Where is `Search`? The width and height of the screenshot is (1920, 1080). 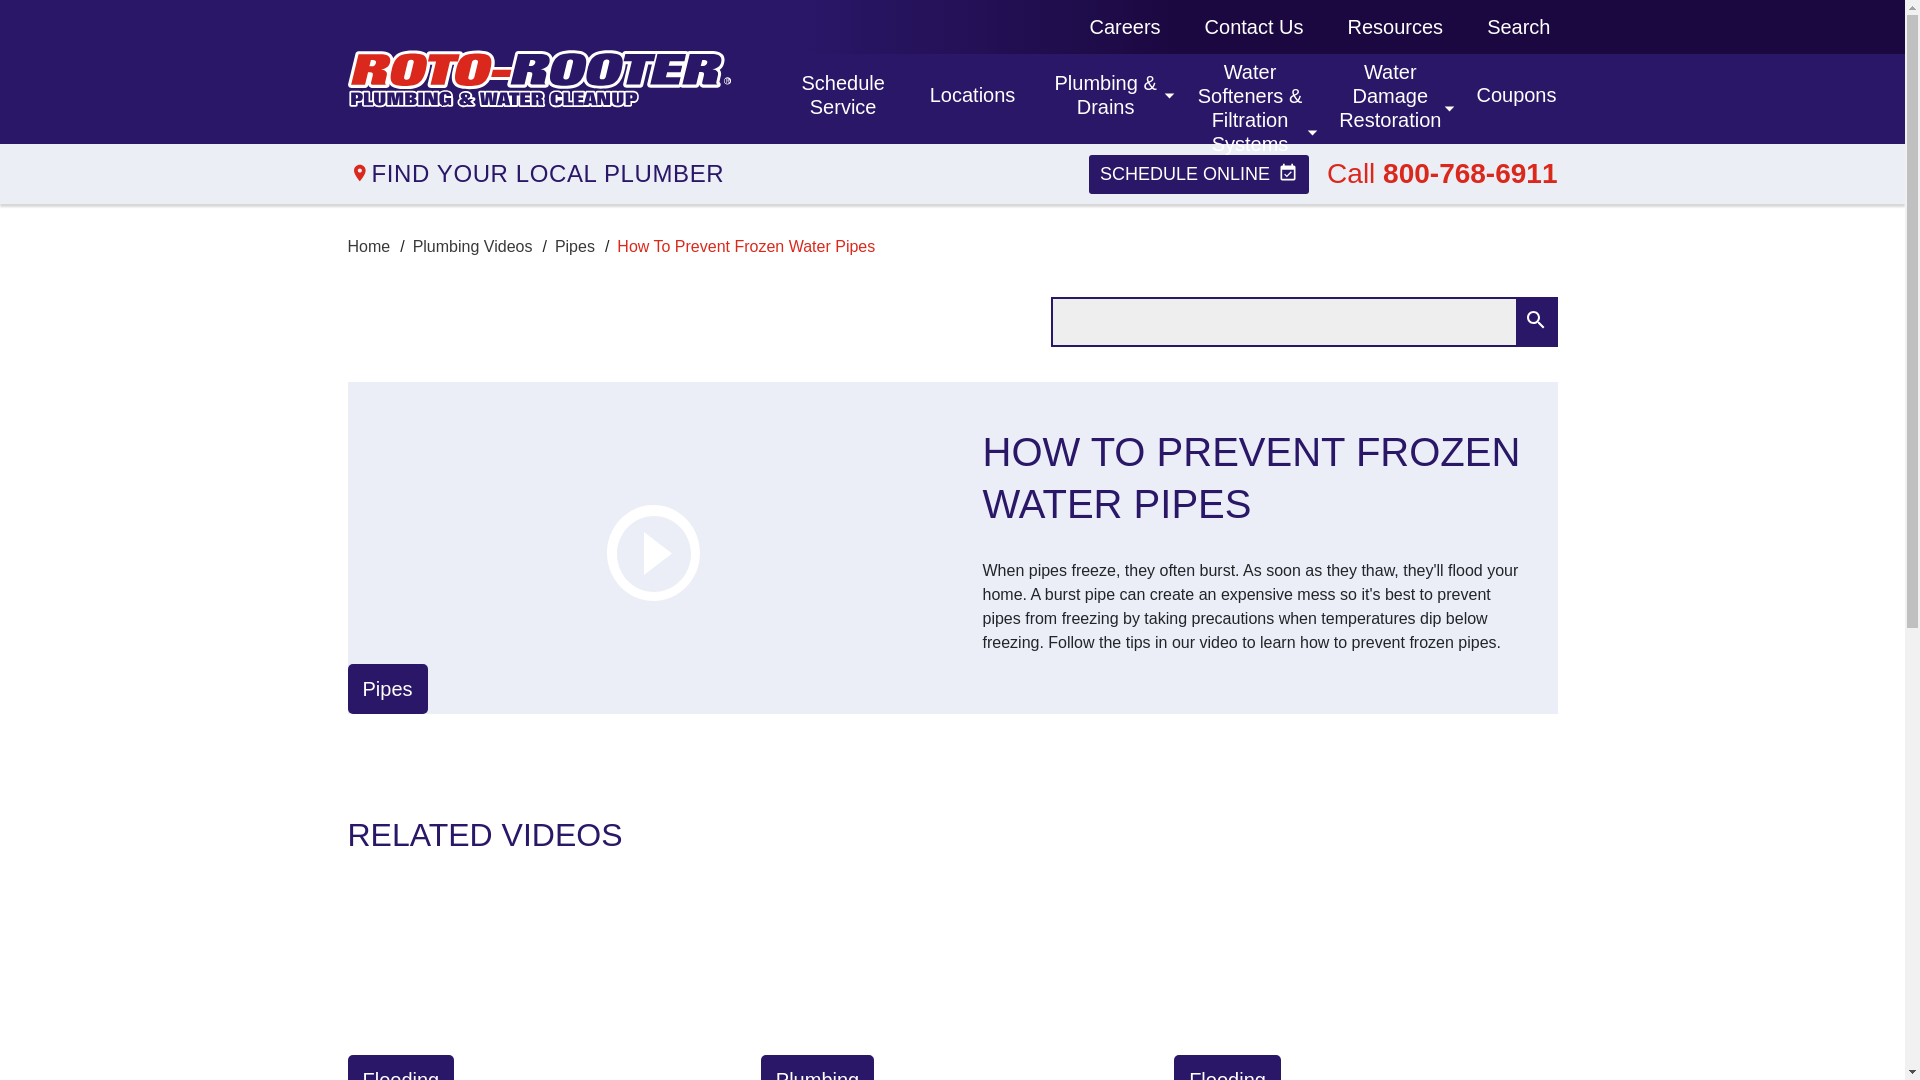
Search is located at coordinates (1388, 100).